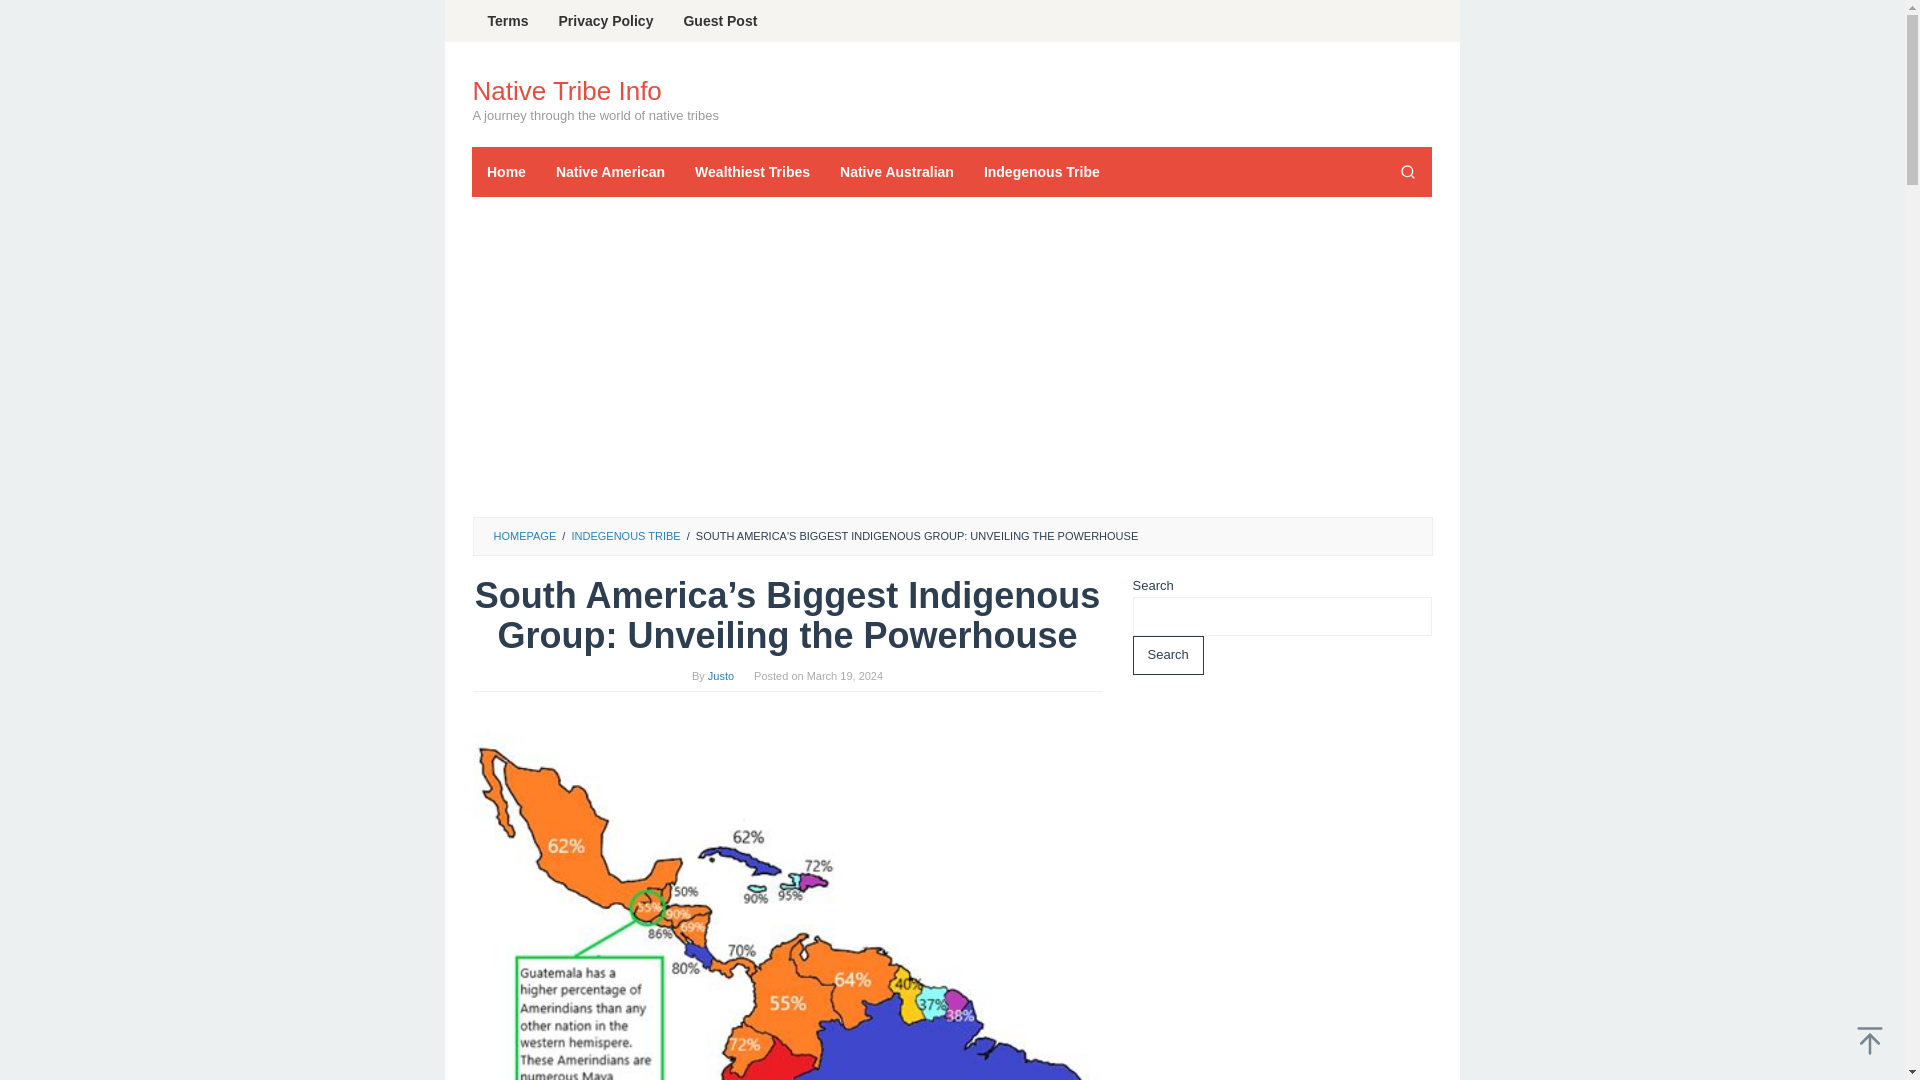 Image resolution: width=1920 pixels, height=1080 pixels. What do you see at coordinates (1042, 171) in the screenshot?
I see `Indegenous Tribe` at bounding box center [1042, 171].